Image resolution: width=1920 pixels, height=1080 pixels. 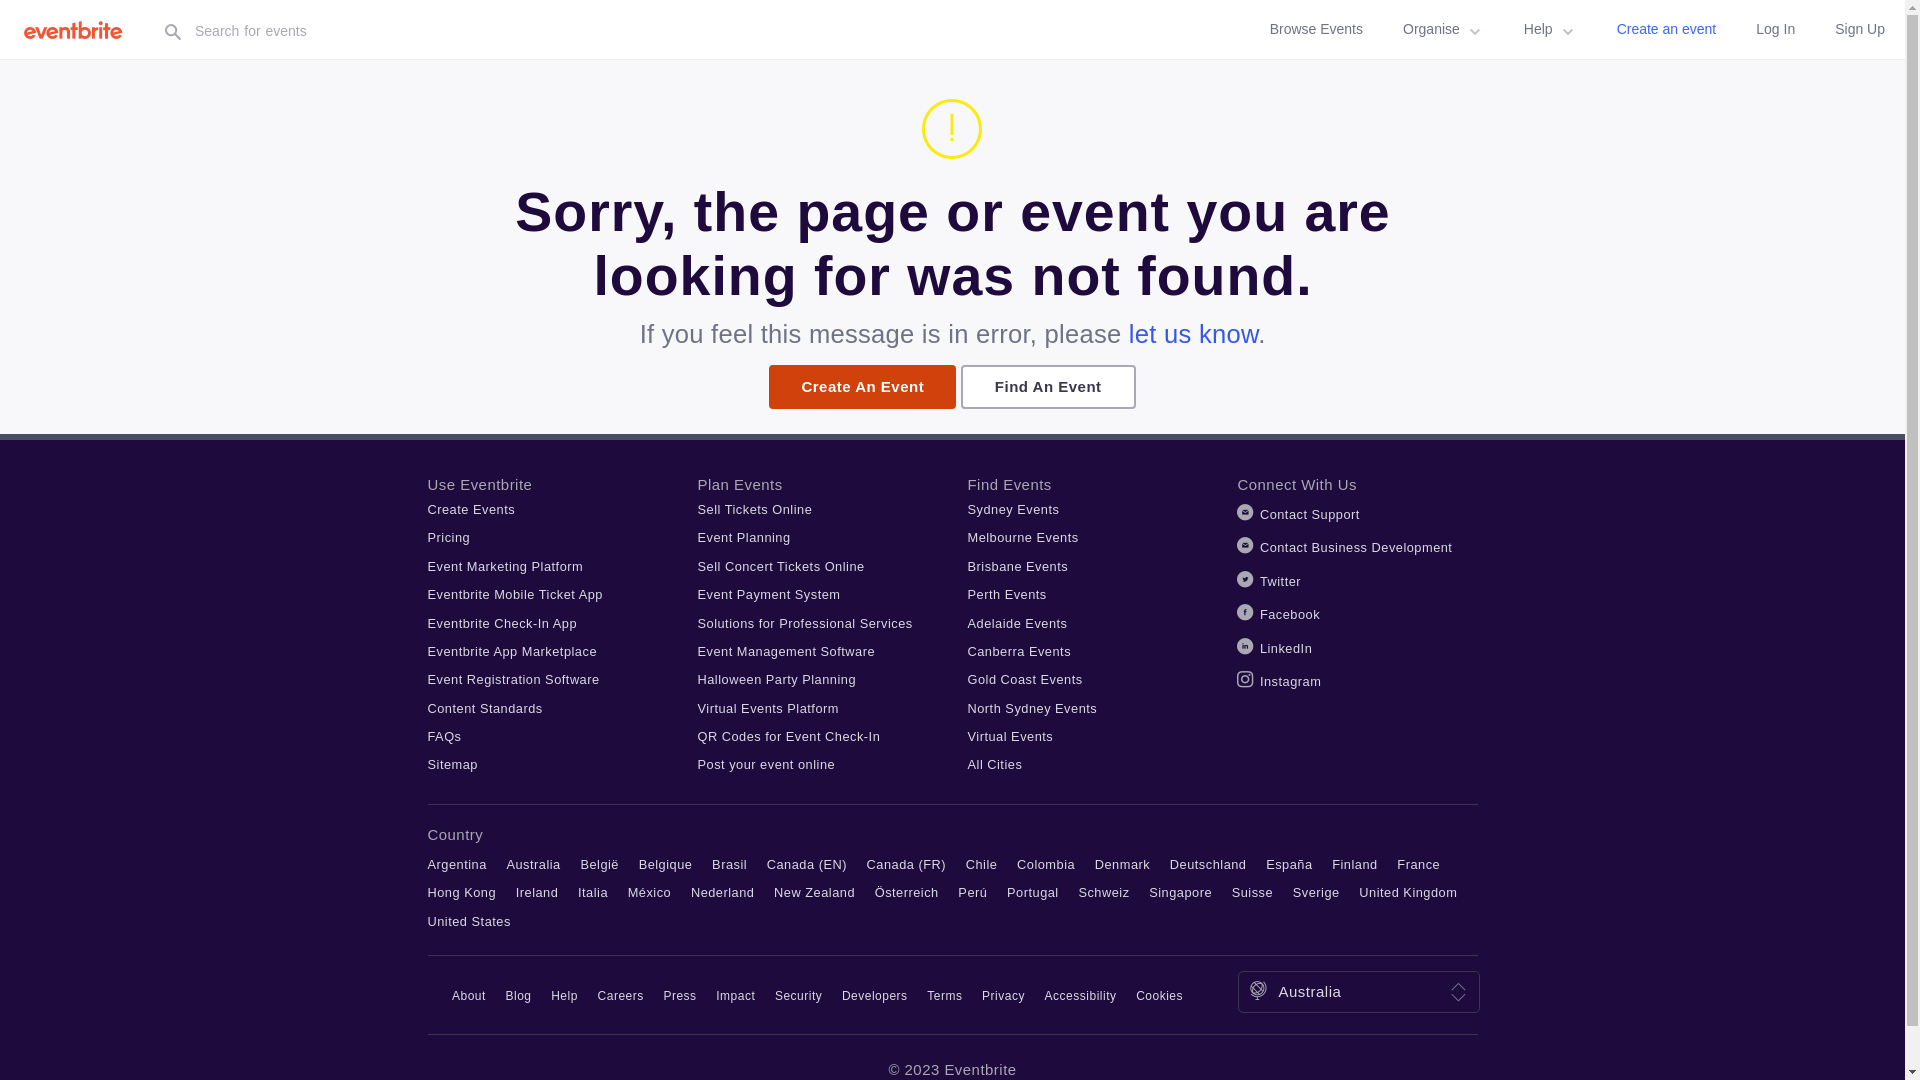 What do you see at coordinates (744, 538) in the screenshot?
I see `Event Planning` at bounding box center [744, 538].